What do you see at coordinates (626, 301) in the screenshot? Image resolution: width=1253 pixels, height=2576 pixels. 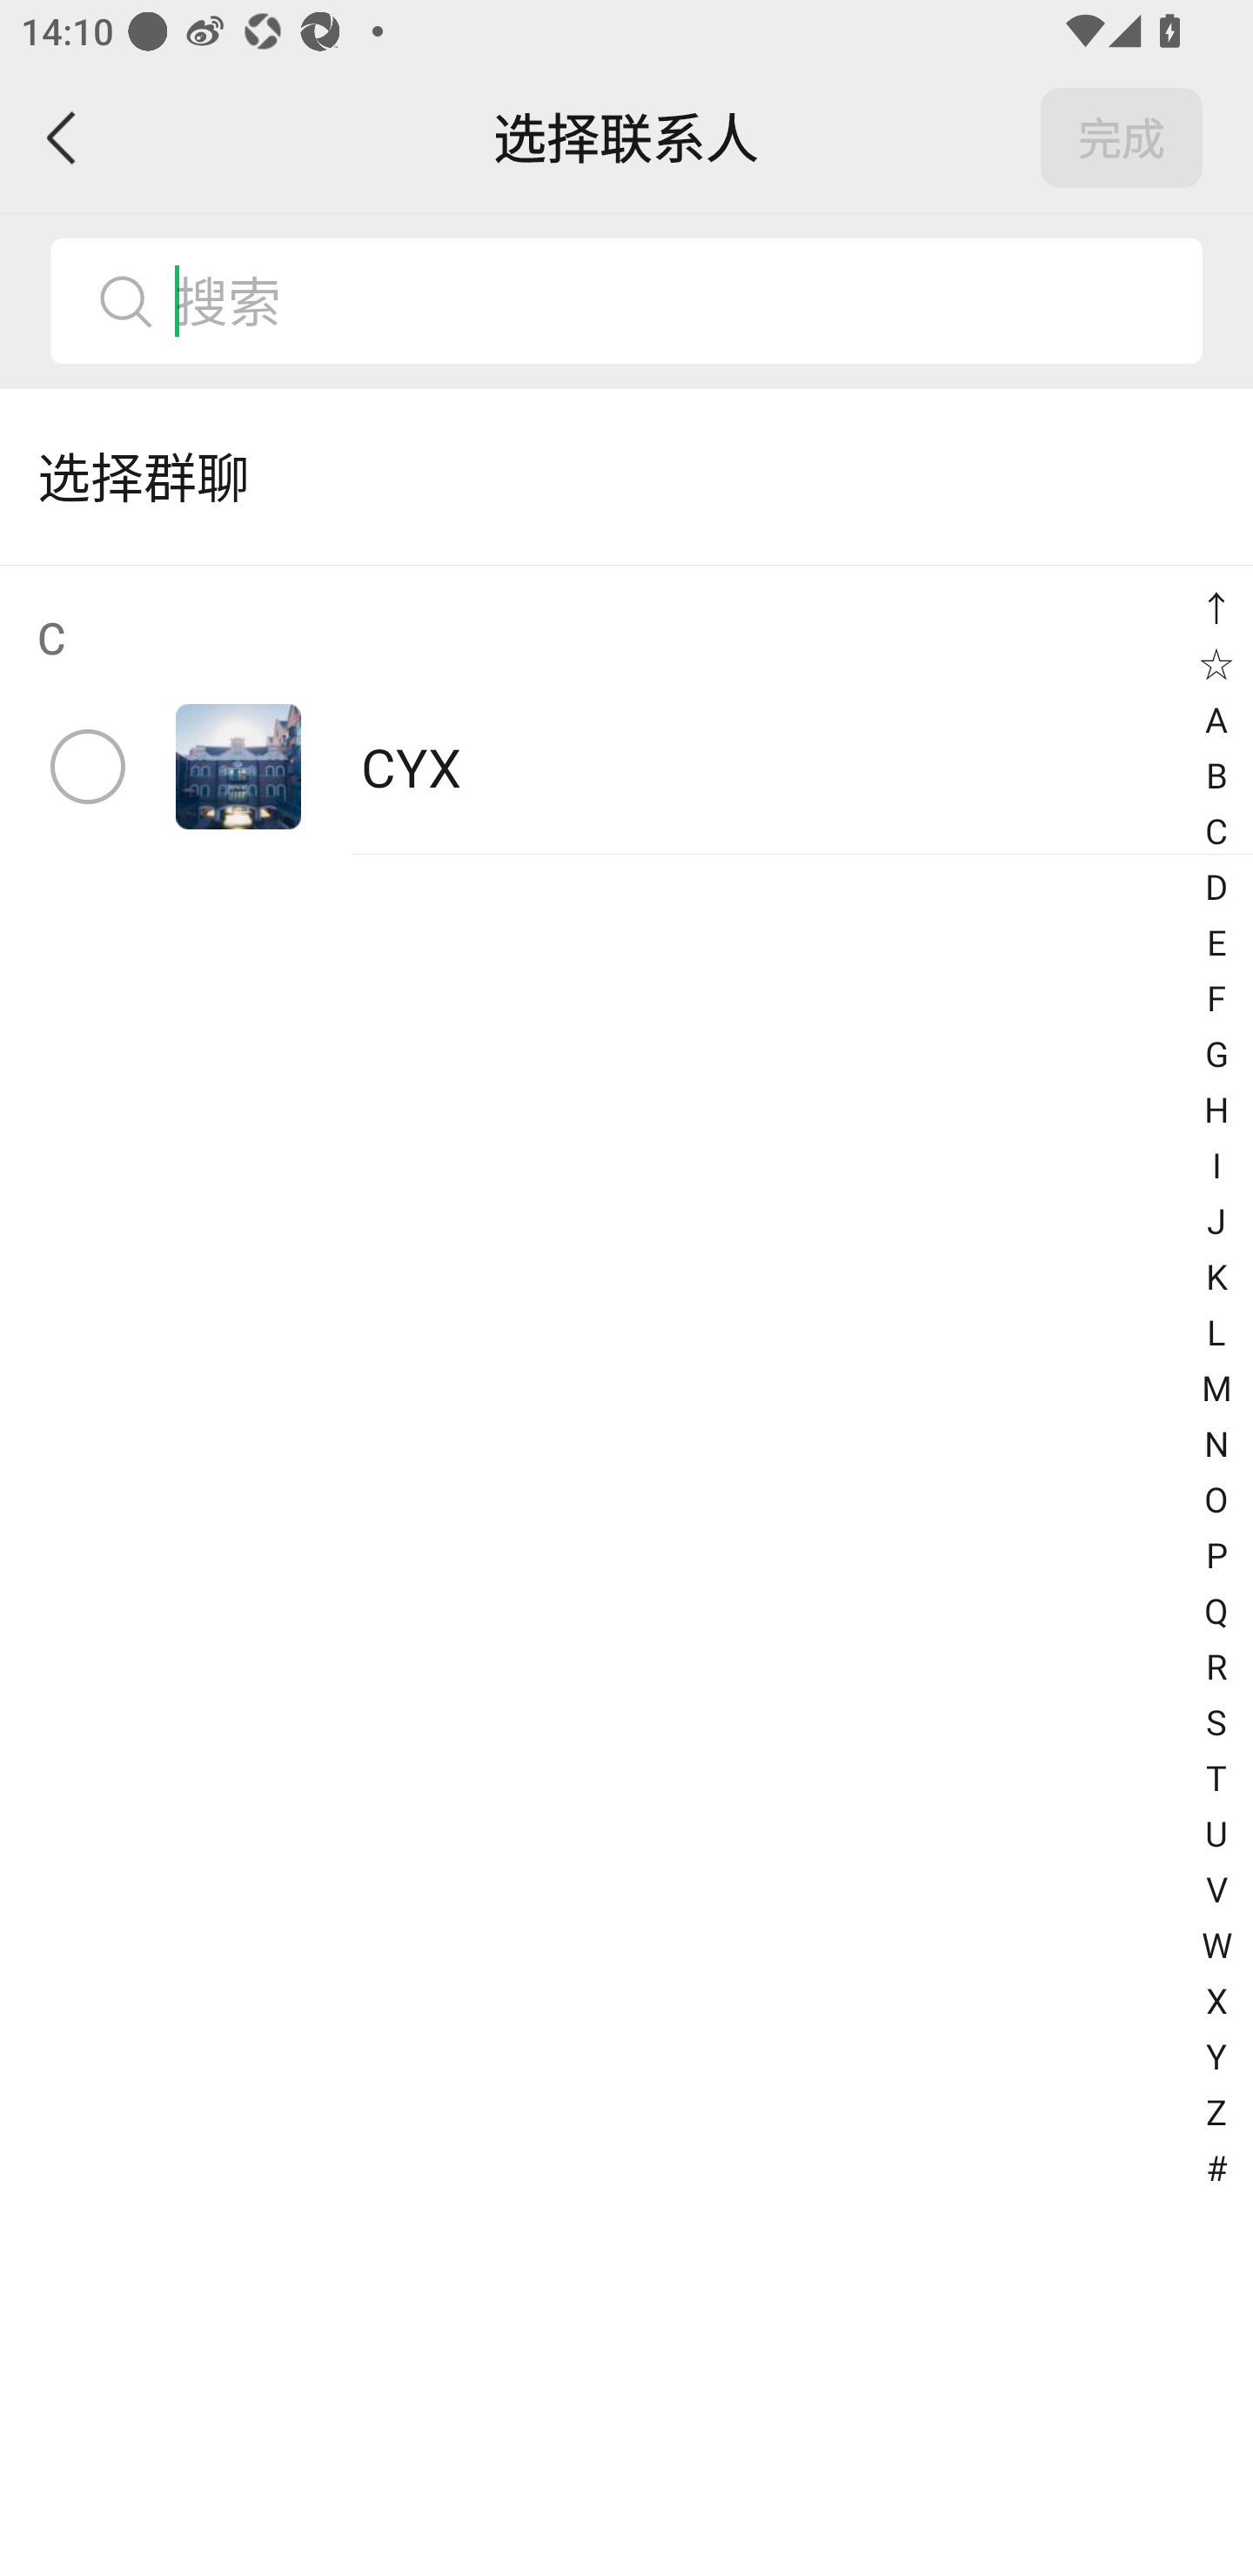 I see `搜索` at bounding box center [626, 301].